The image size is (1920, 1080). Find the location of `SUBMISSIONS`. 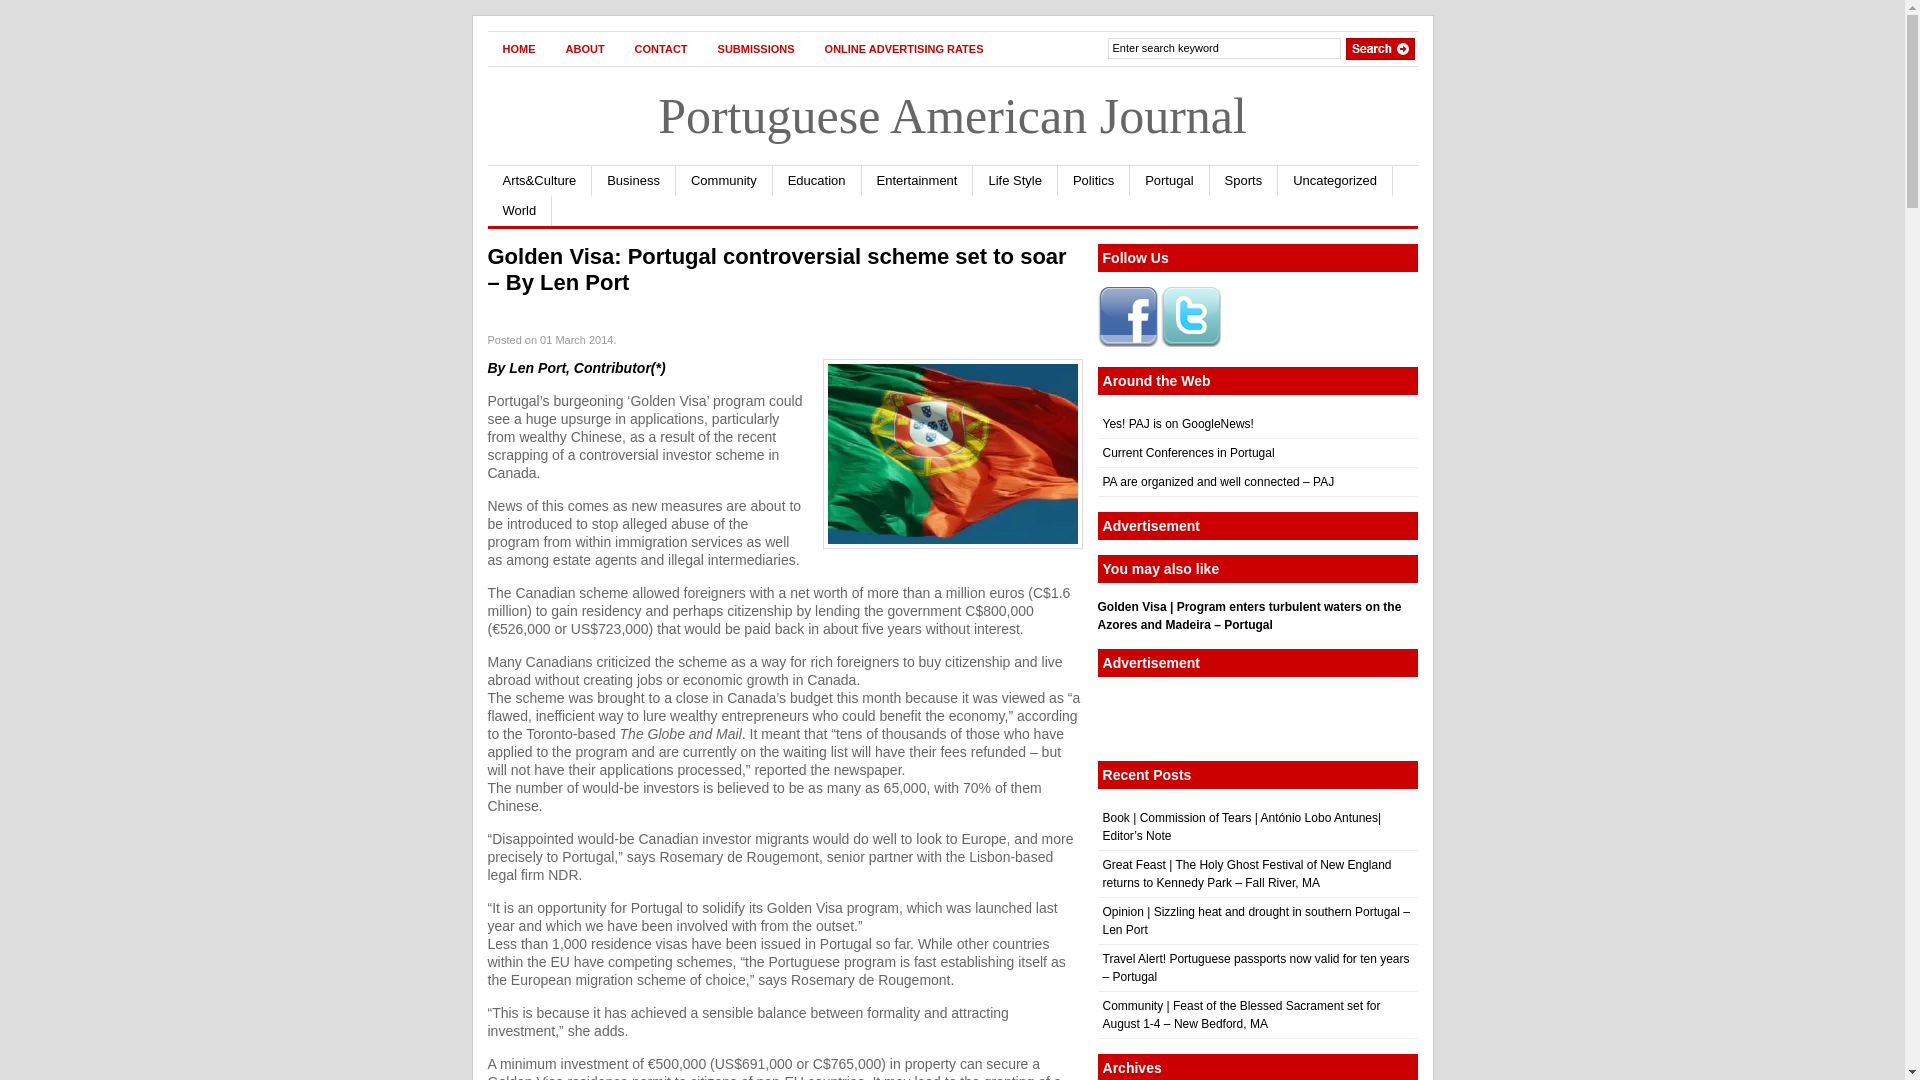

SUBMISSIONS is located at coordinates (756, 48).